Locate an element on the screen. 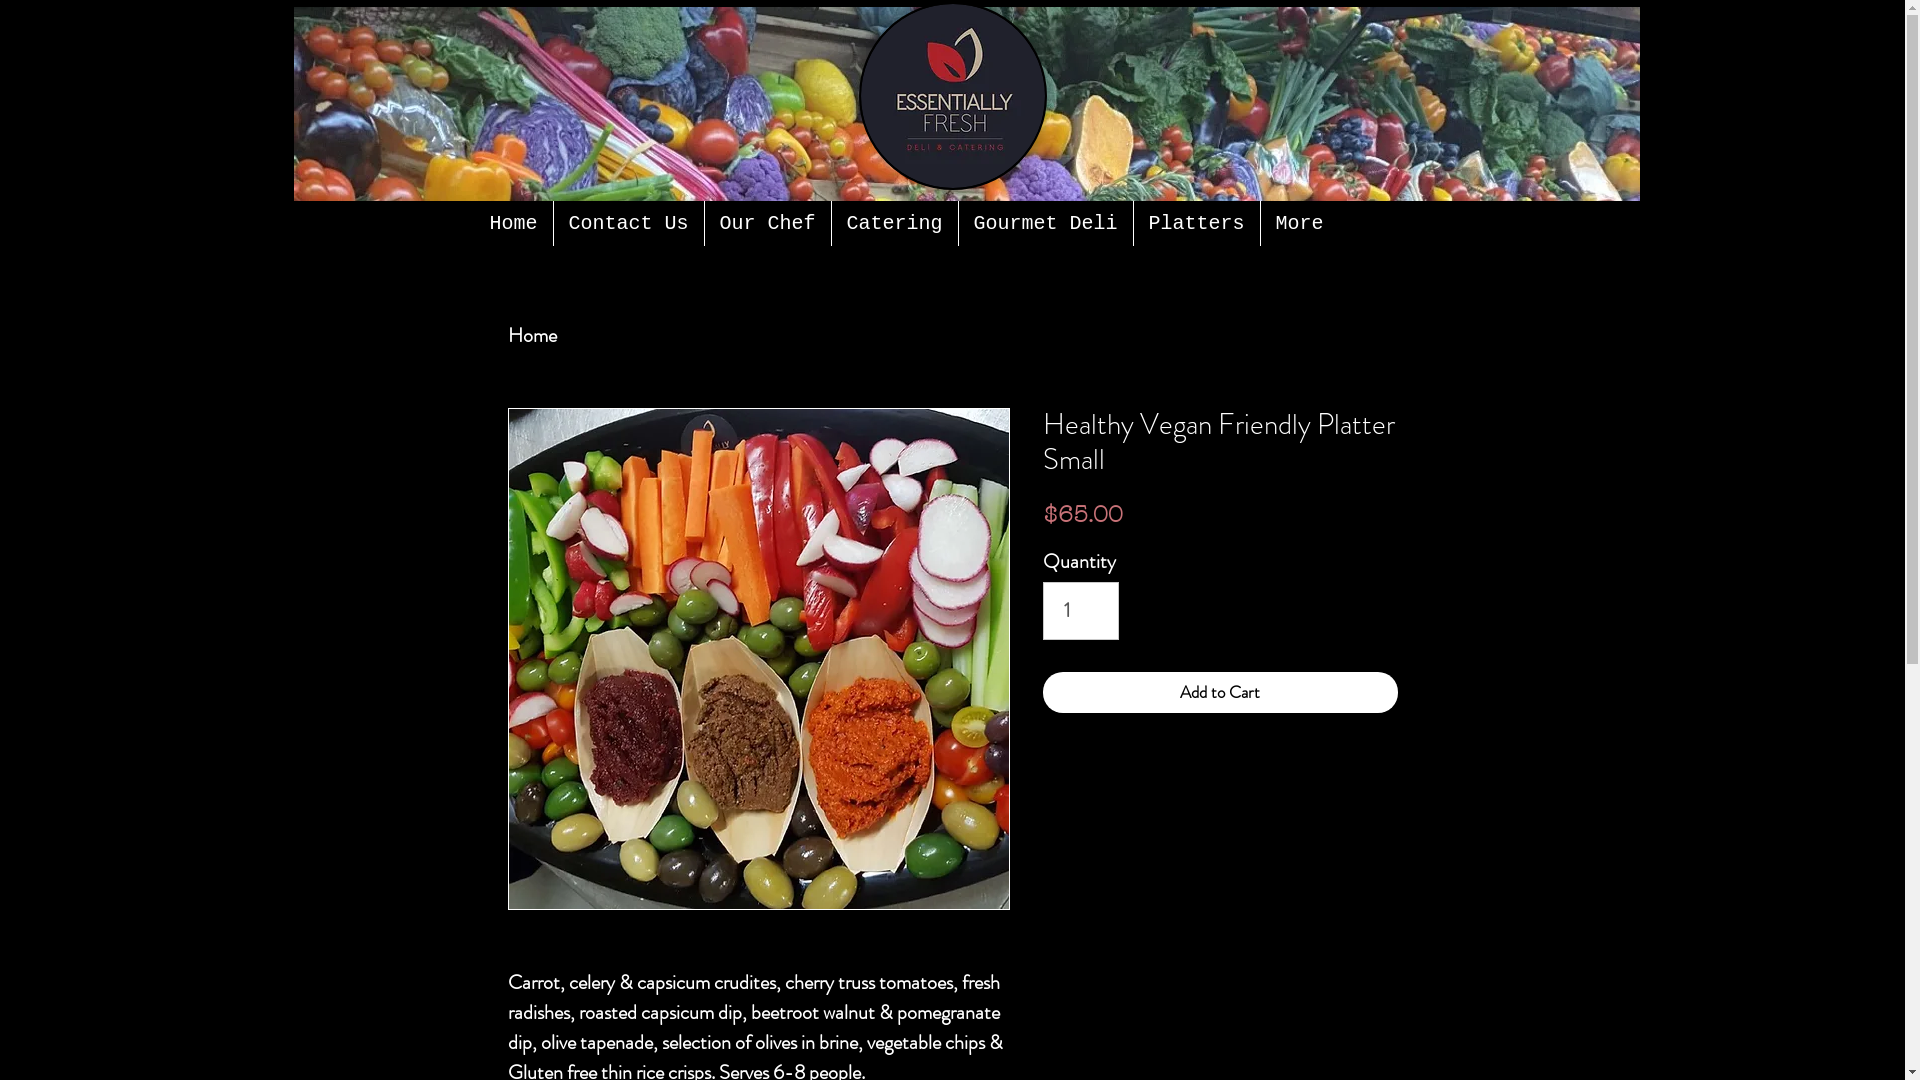 This screenshot has height=1080, width=1920. Catering is located at coordinates (895, 224).